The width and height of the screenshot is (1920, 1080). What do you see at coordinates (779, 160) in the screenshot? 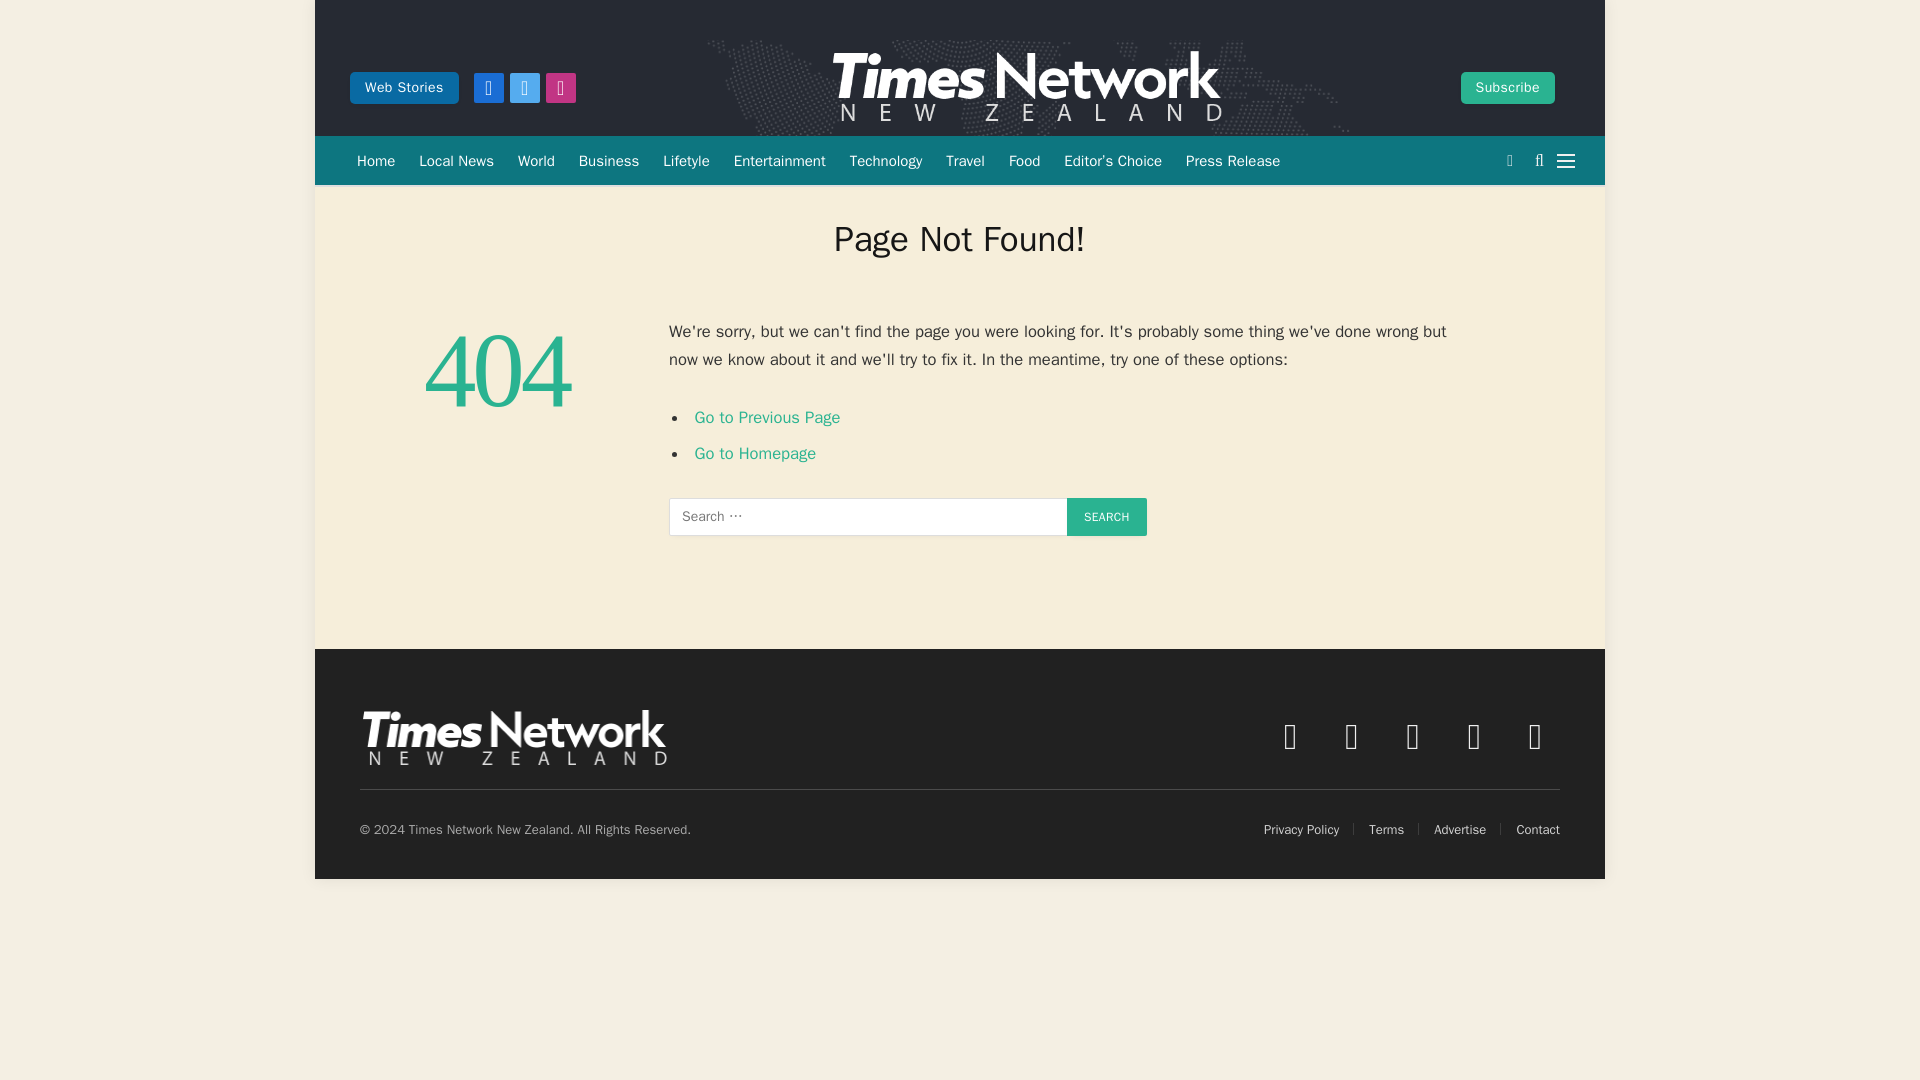
I see `Entertainment` at bounding box center [779, 160].